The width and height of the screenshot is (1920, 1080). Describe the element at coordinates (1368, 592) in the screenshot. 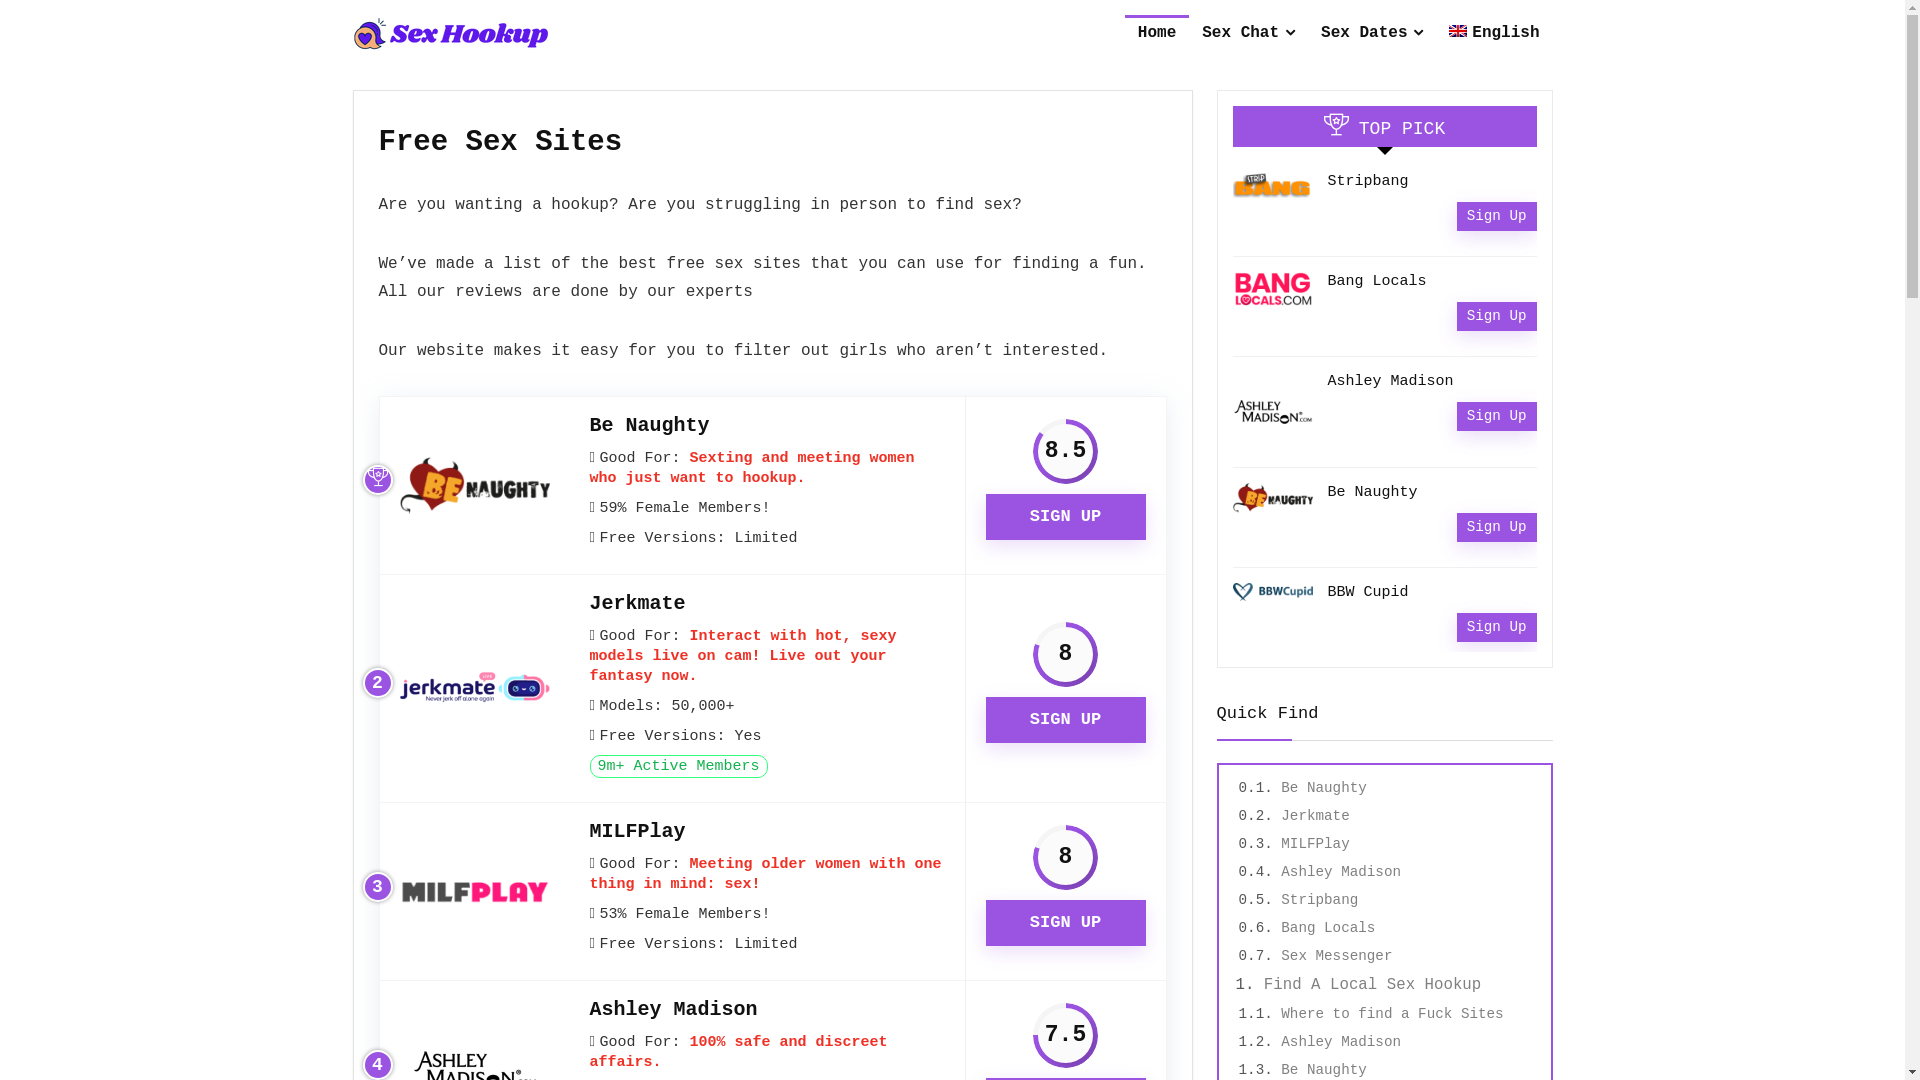

I see `BBW Cupid` at that location.